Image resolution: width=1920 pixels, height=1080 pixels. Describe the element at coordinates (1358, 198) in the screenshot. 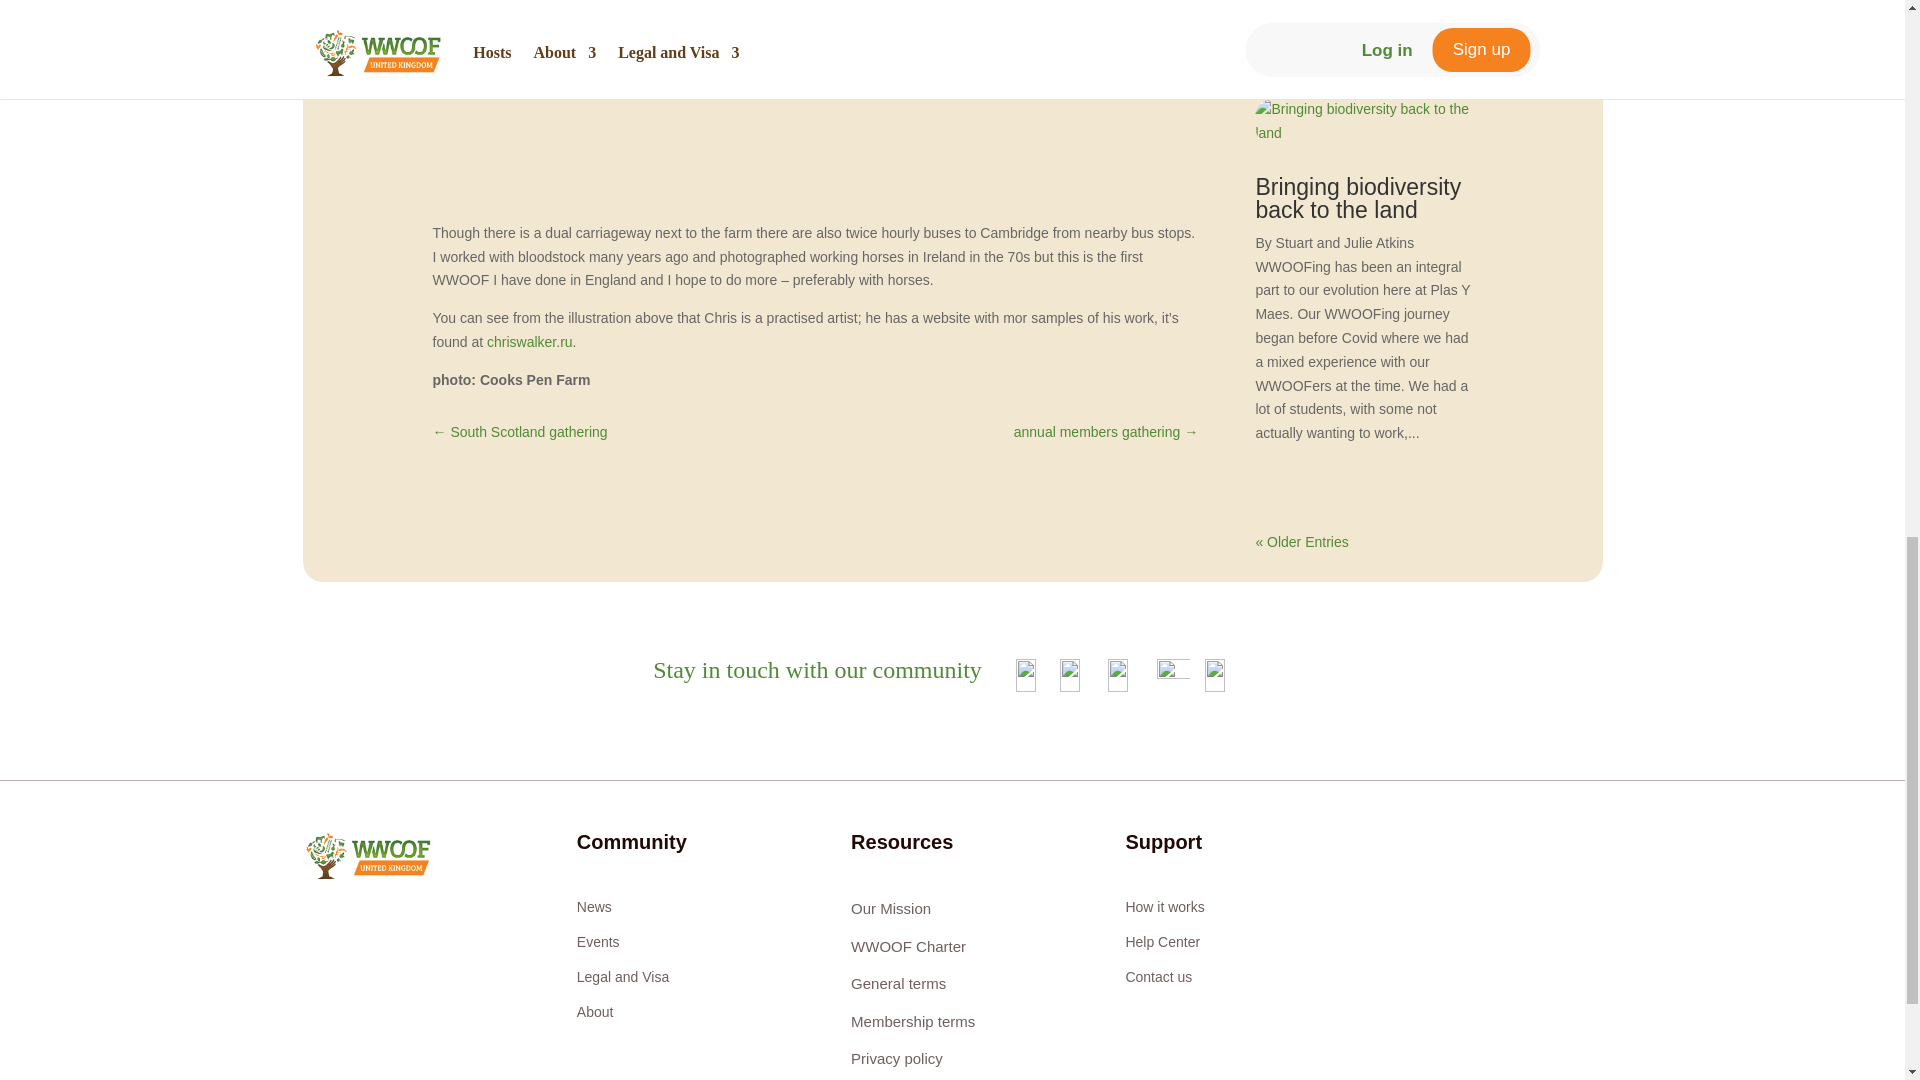

I see `Bringing biodiversity back to the land` at that location.